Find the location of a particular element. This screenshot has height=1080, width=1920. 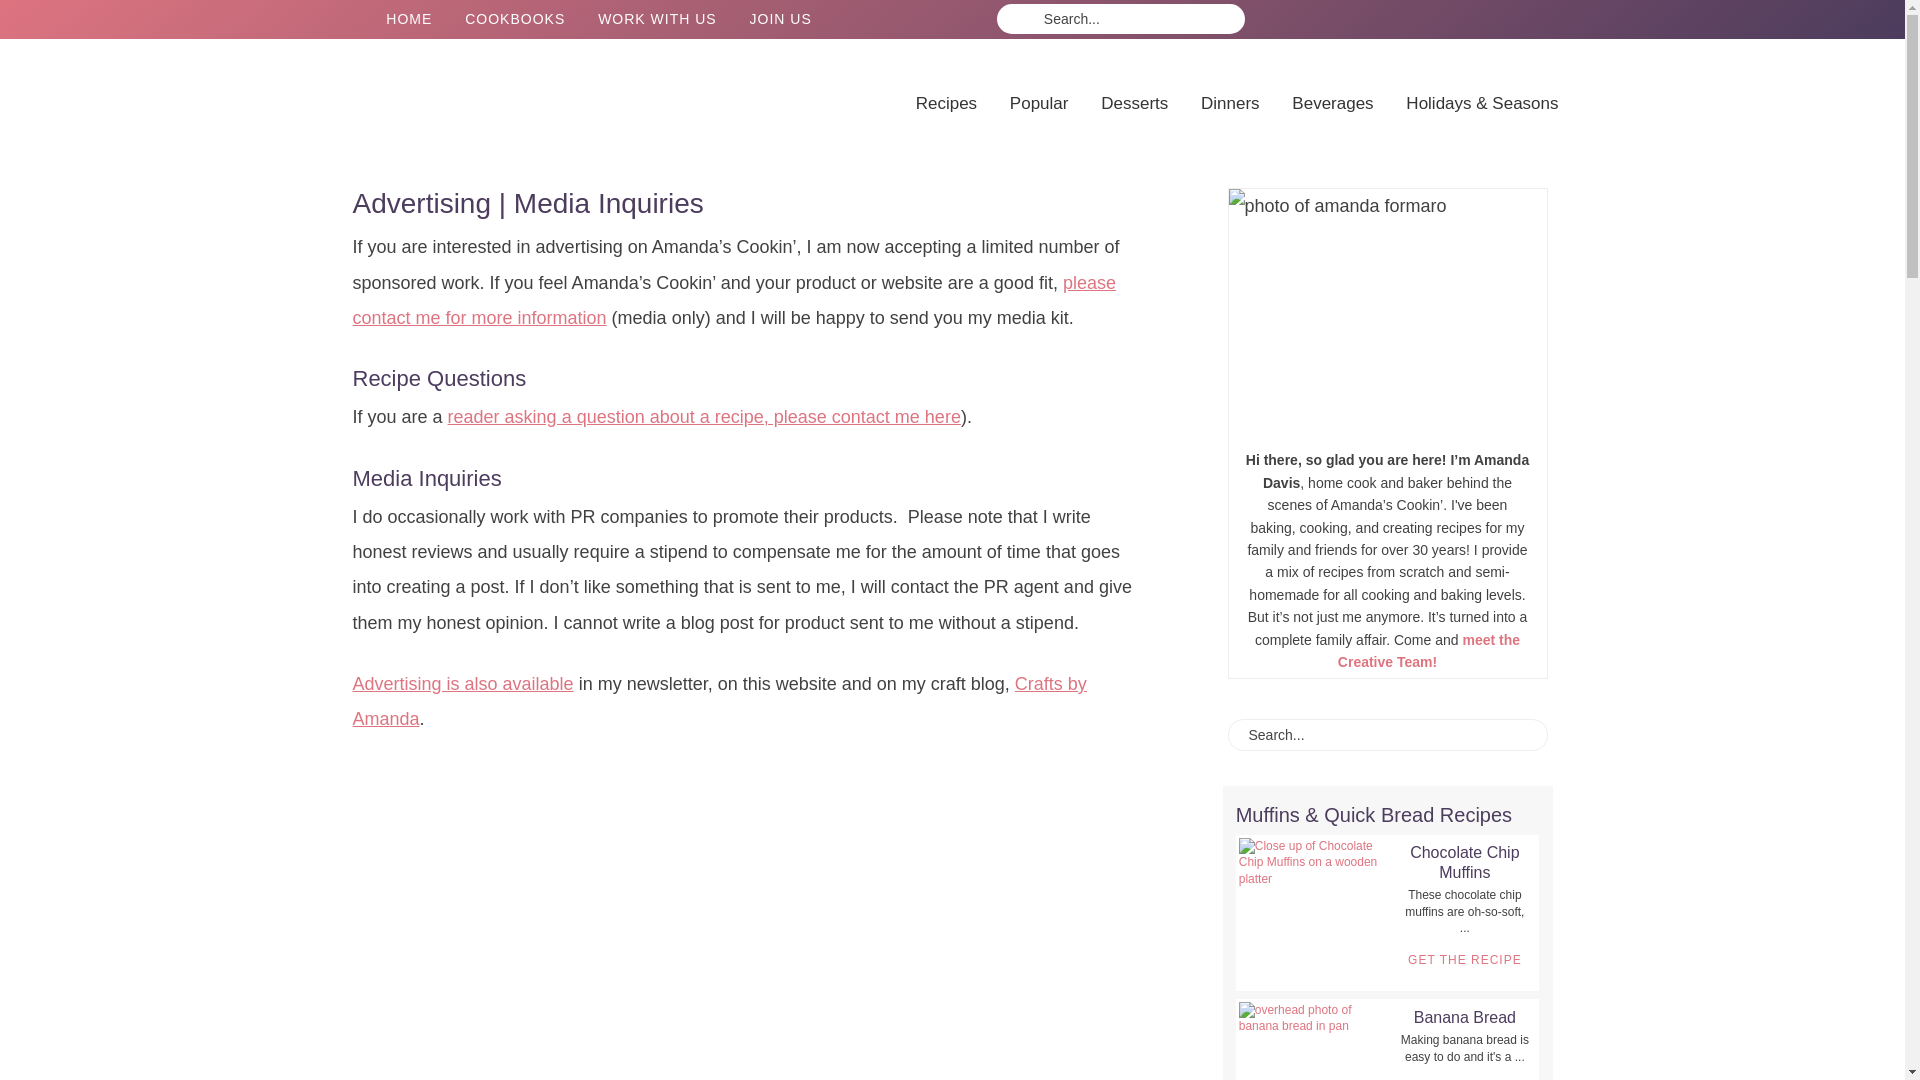

COOKBOOKS is located at coordinates (515, 19).